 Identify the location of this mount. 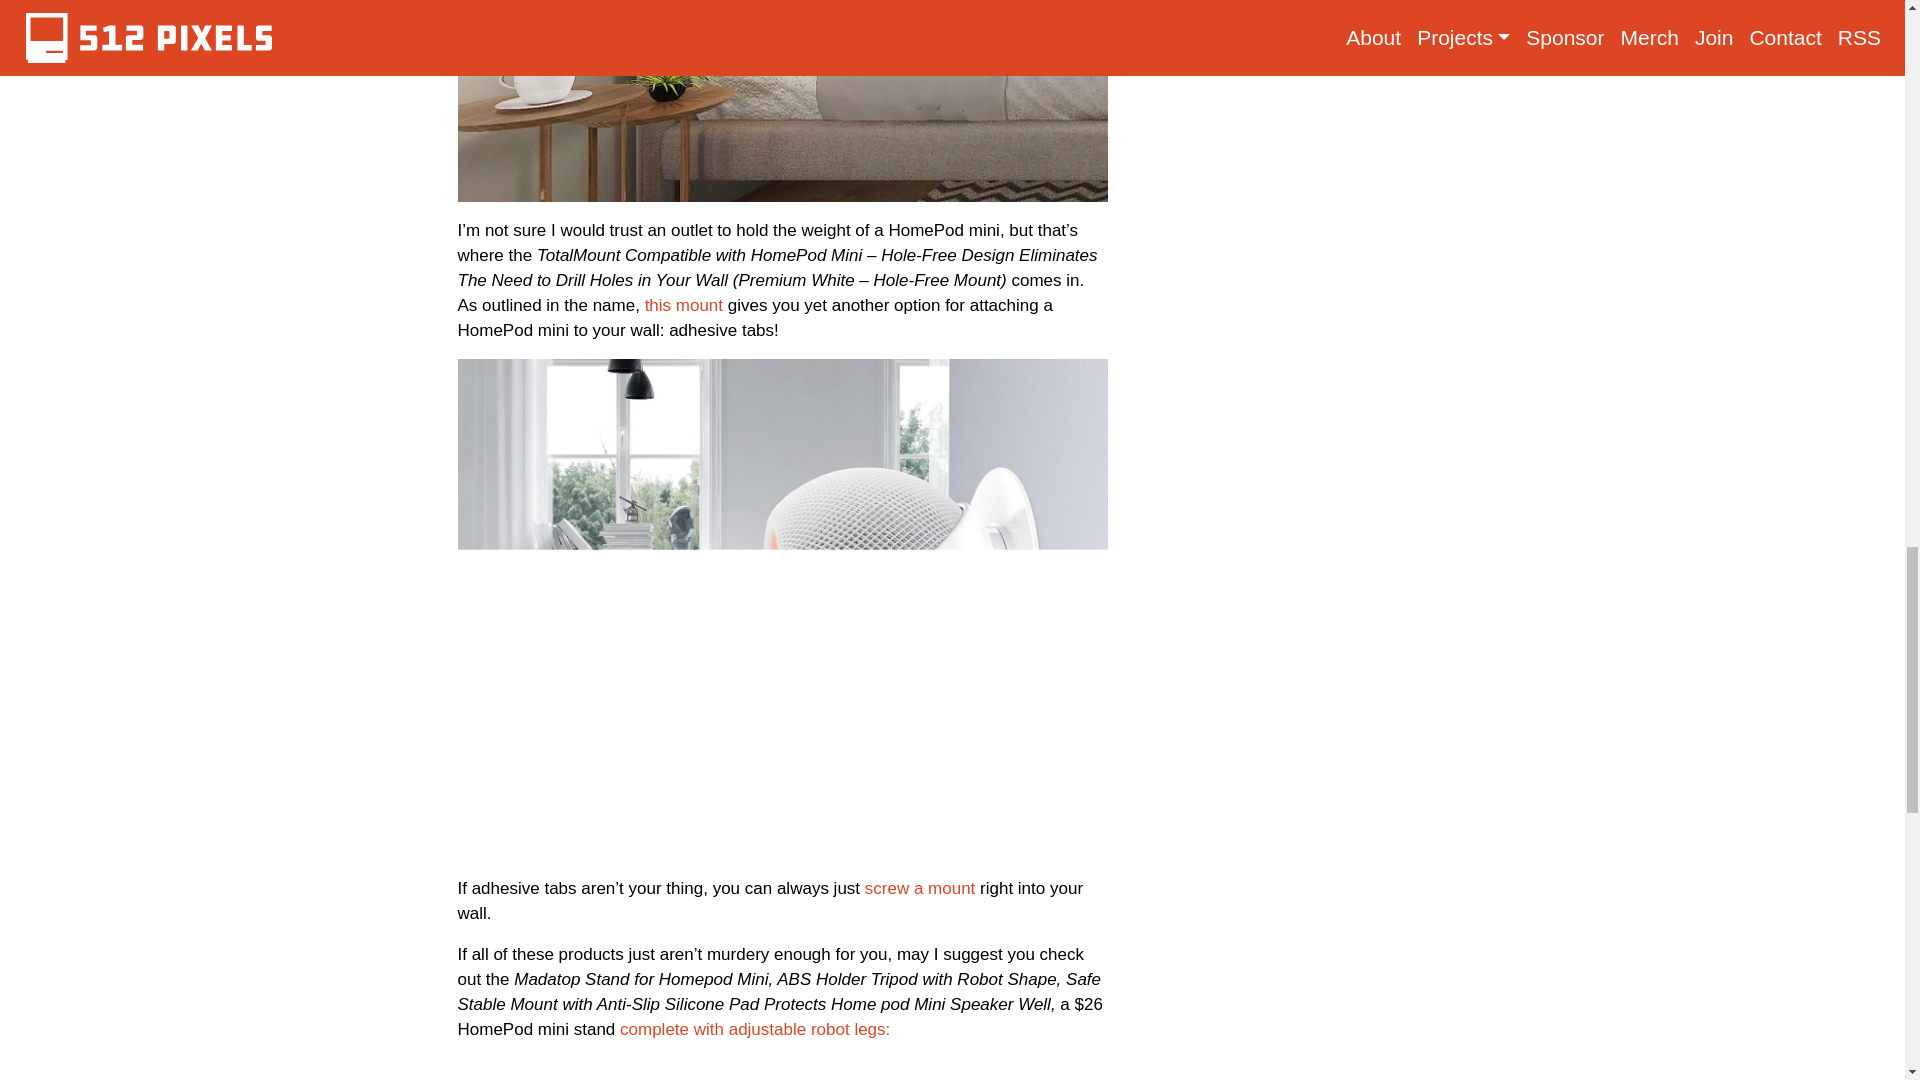
(684, 305).